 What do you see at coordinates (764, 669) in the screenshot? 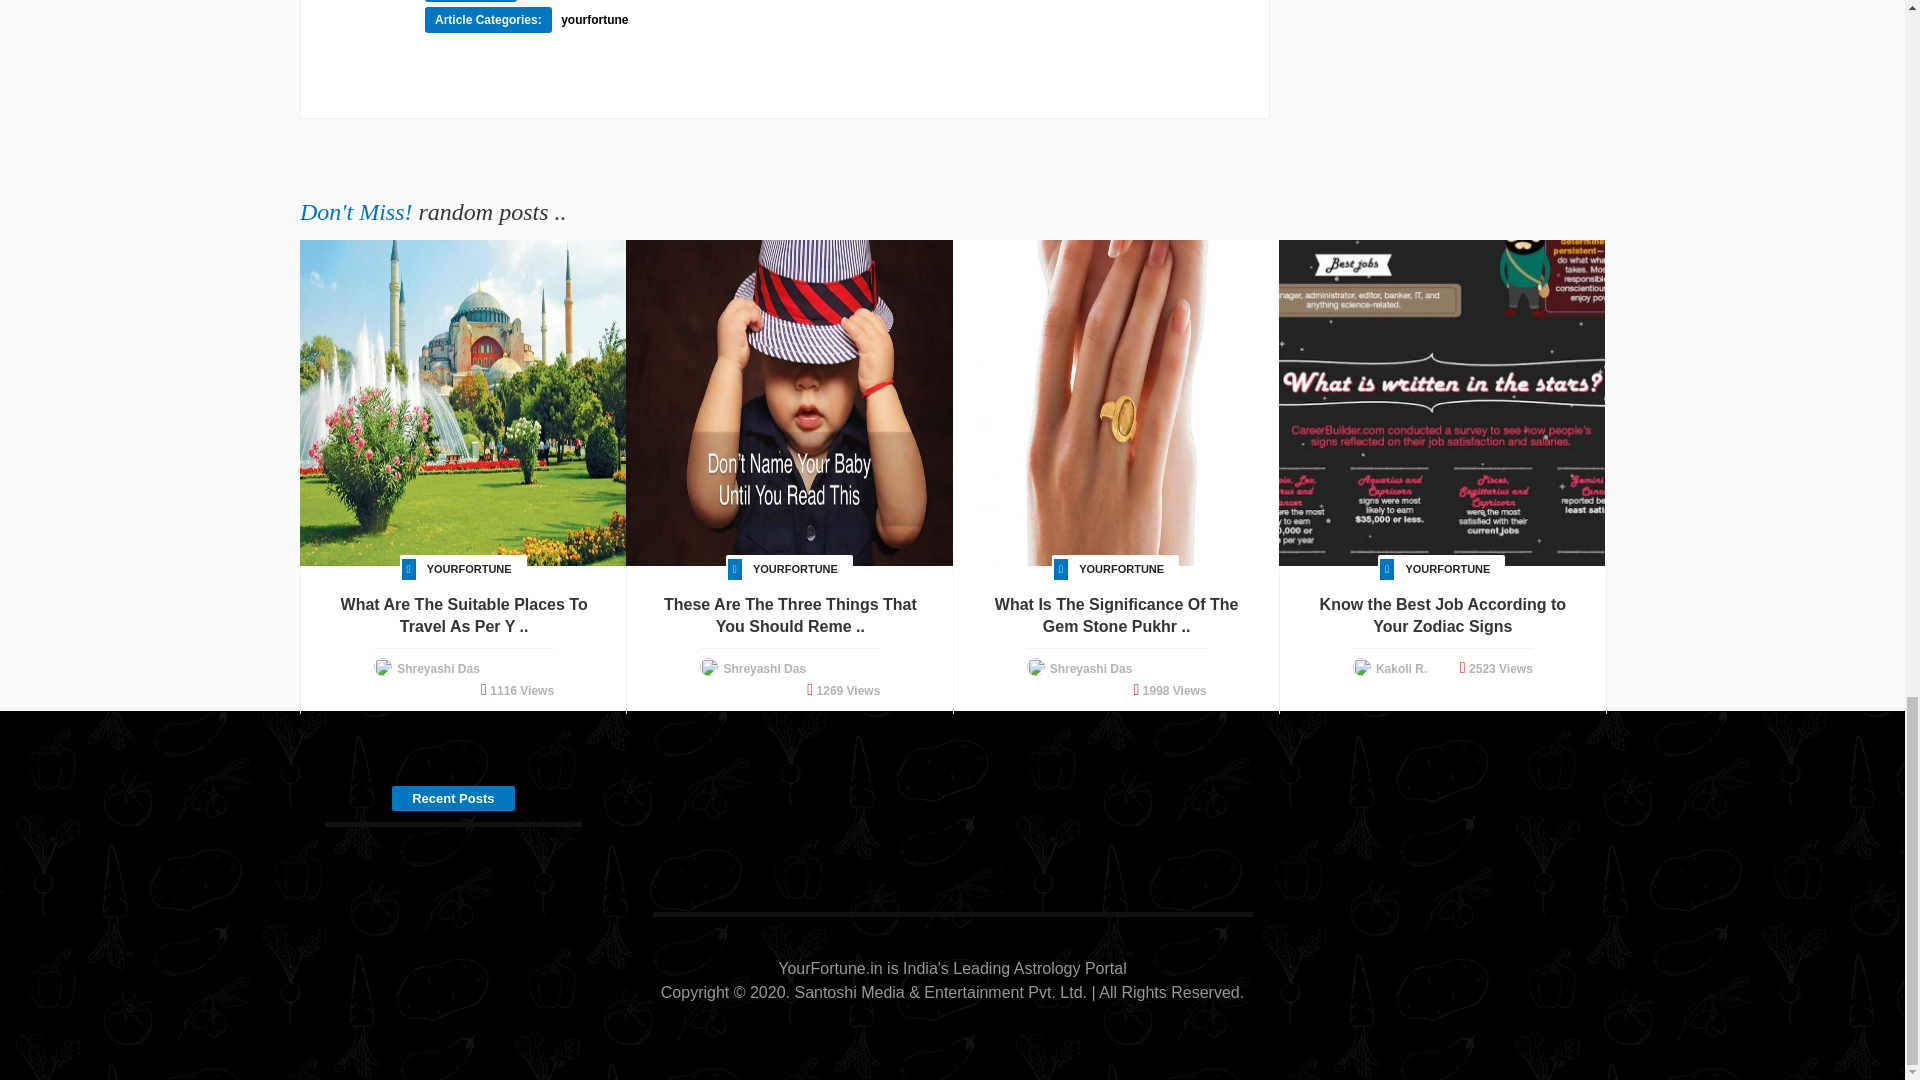
I see `Shreyashi Das` at bounding box center [764, 669].